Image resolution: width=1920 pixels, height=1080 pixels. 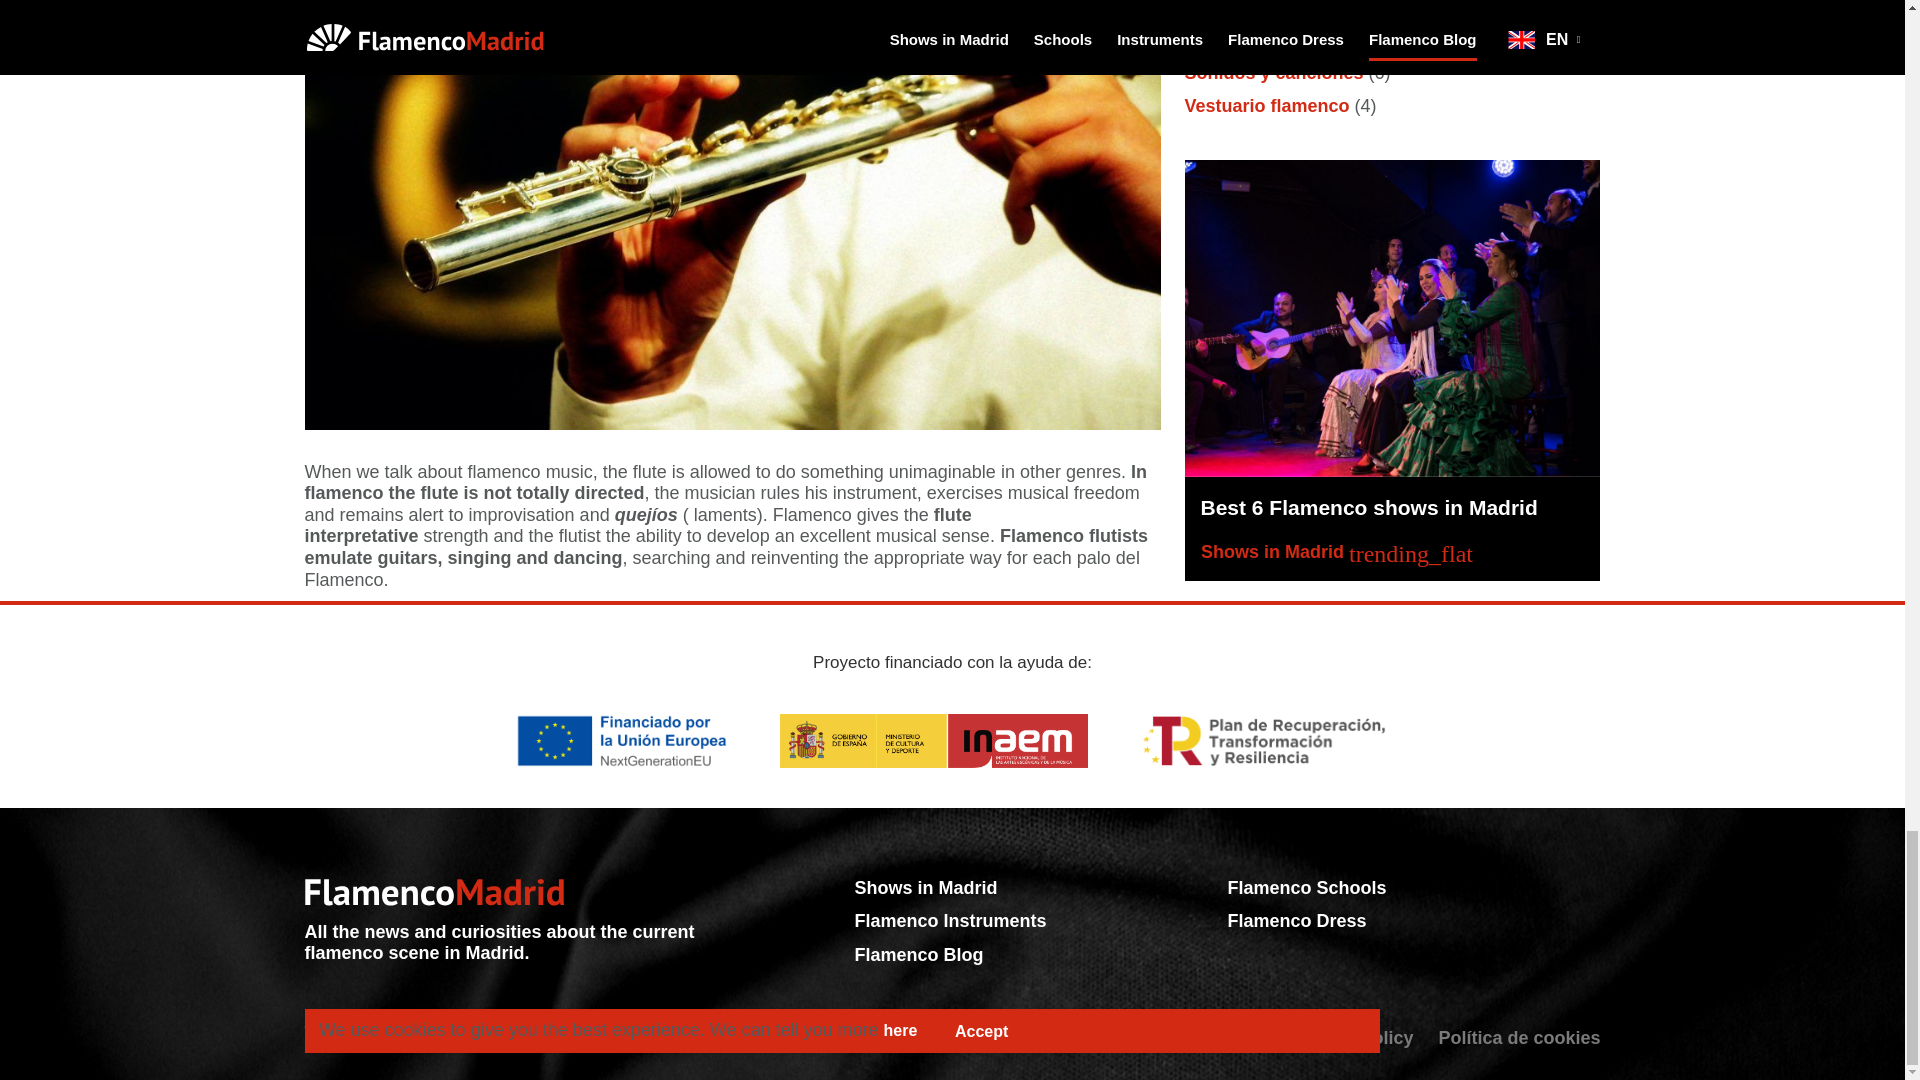 What do you see at coordinates (1296, 920) in the screenshot?
I see `Flamenco Dress` at bounding box center [1296, 920].